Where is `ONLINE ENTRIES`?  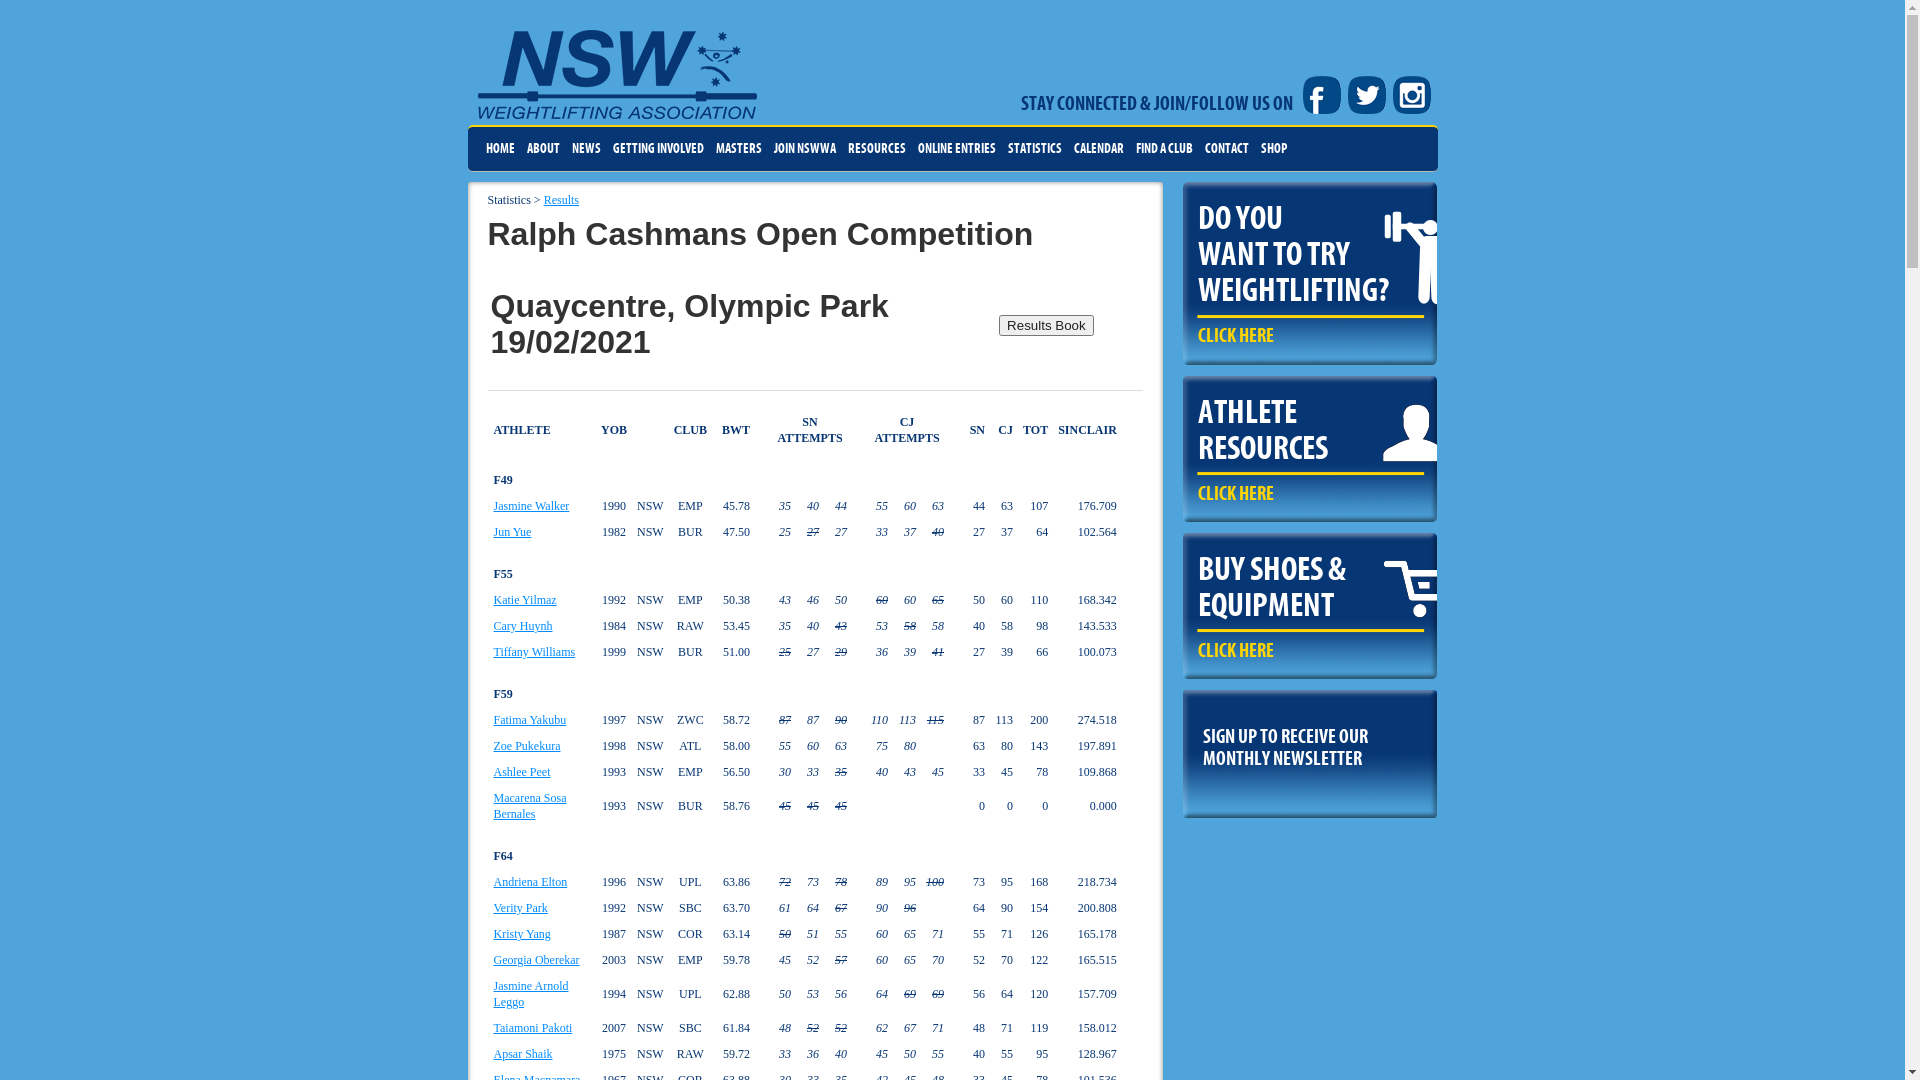
ONLINE ENTRIES is located at coordinates (957, 149).